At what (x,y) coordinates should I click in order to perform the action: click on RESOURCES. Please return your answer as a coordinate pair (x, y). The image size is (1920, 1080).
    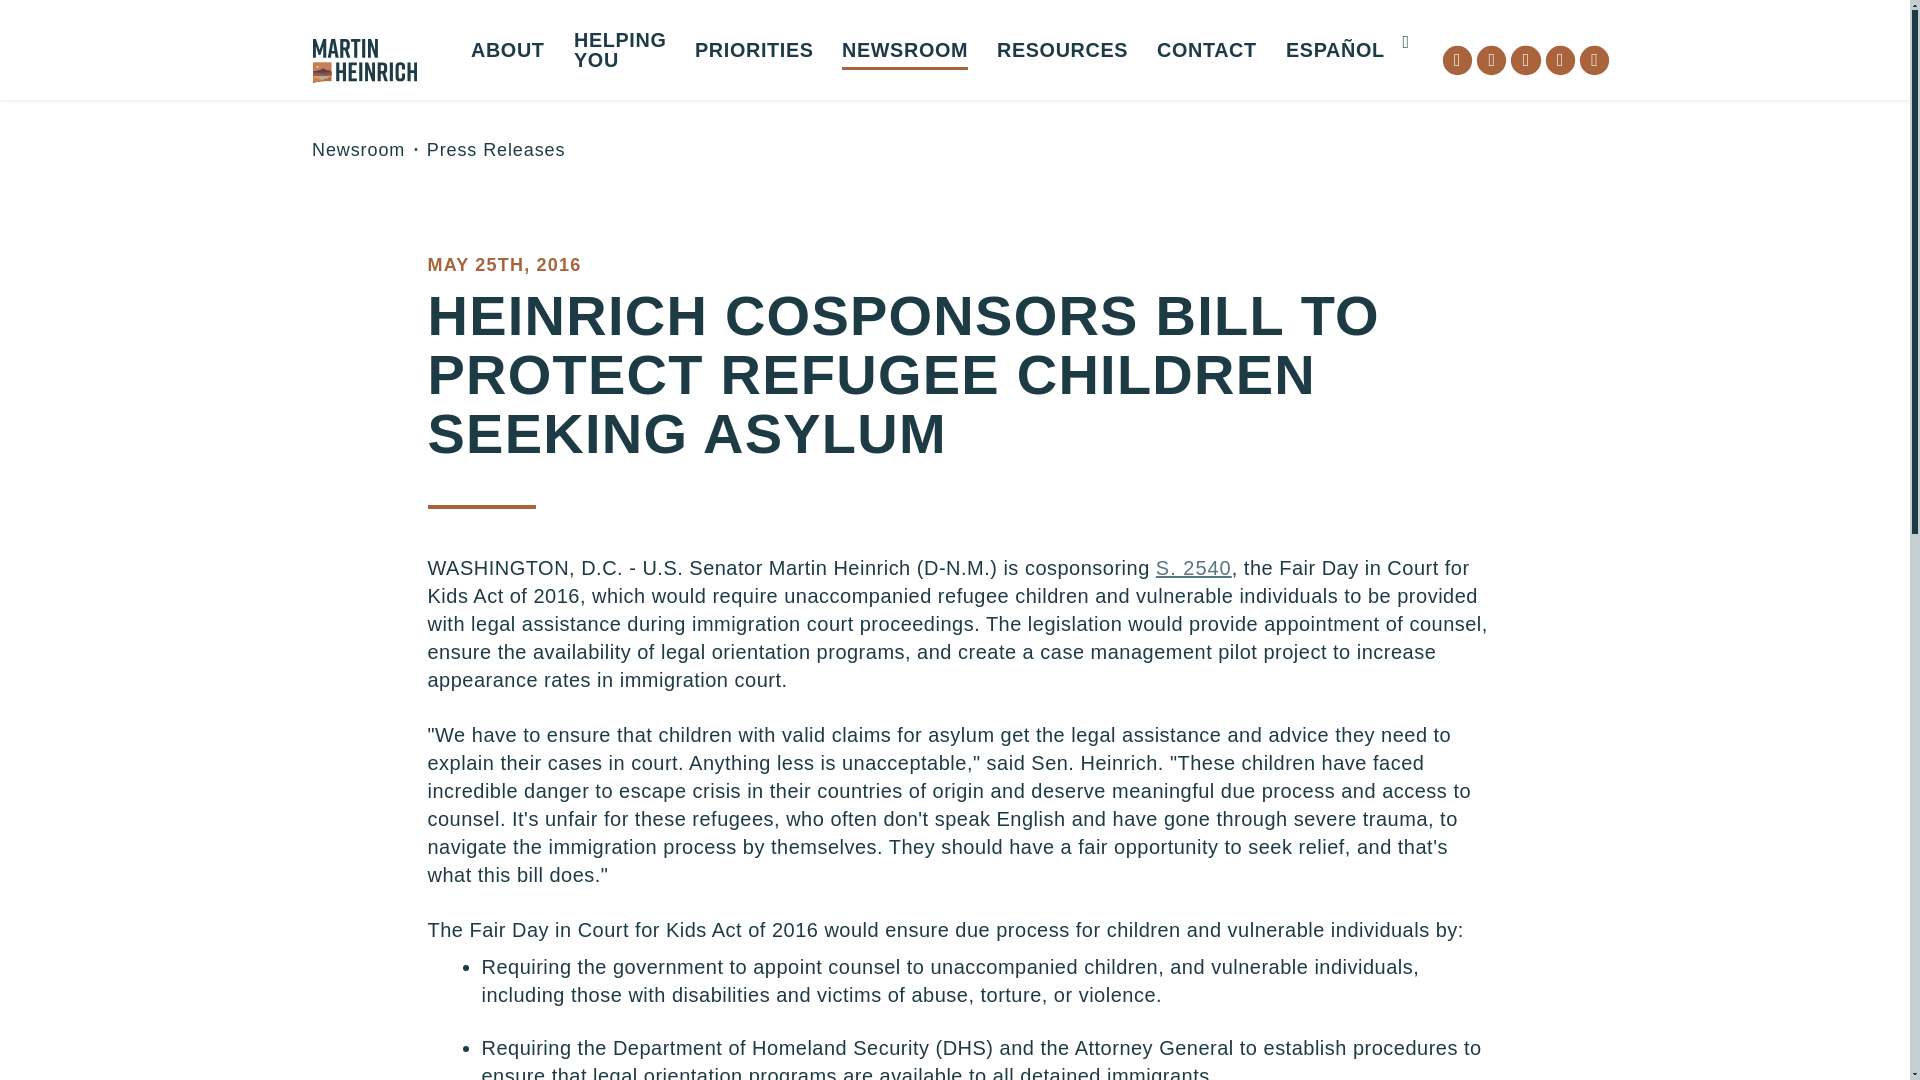
    Looking at the image, I should click on (1062, 56).